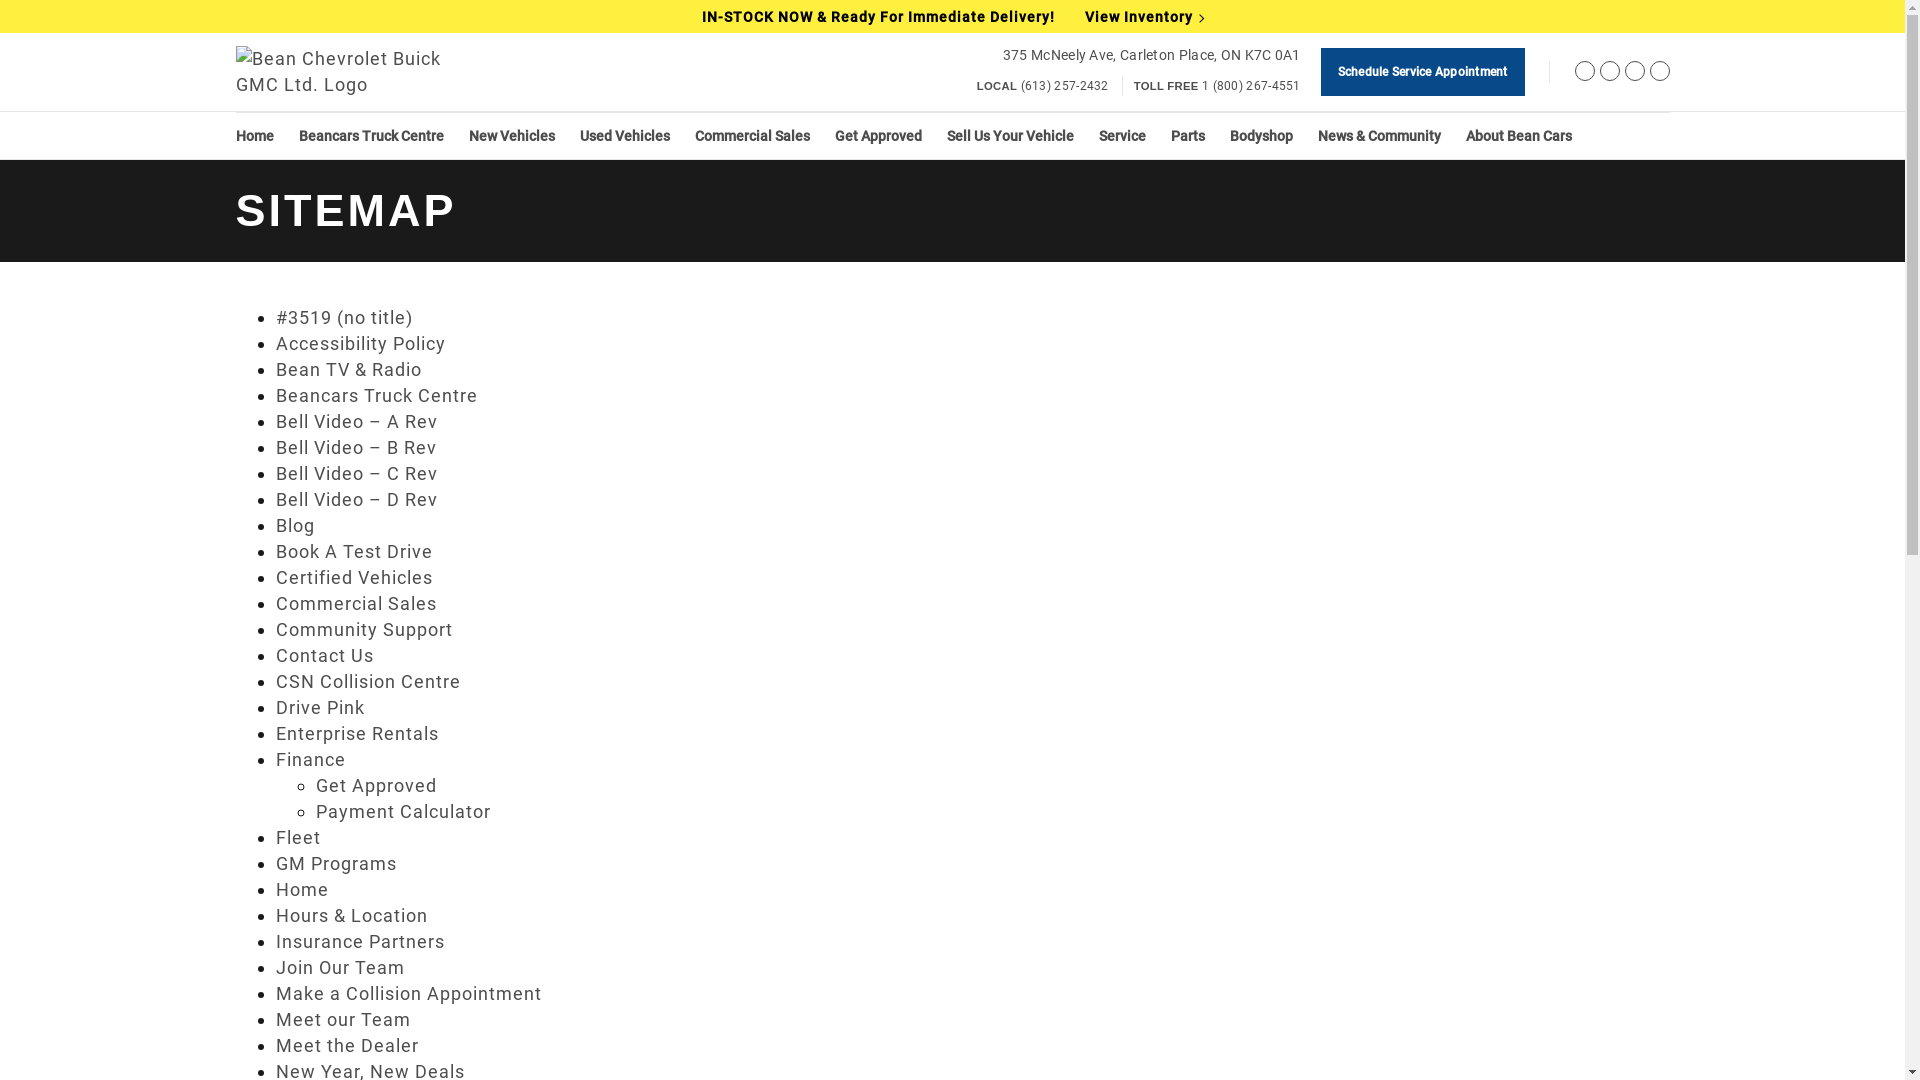 The image size is (1920, 1080). Describe the element at coordinates (1010, 136) in the screenshot. I see `Sell Us Your Vehicle` at that location.